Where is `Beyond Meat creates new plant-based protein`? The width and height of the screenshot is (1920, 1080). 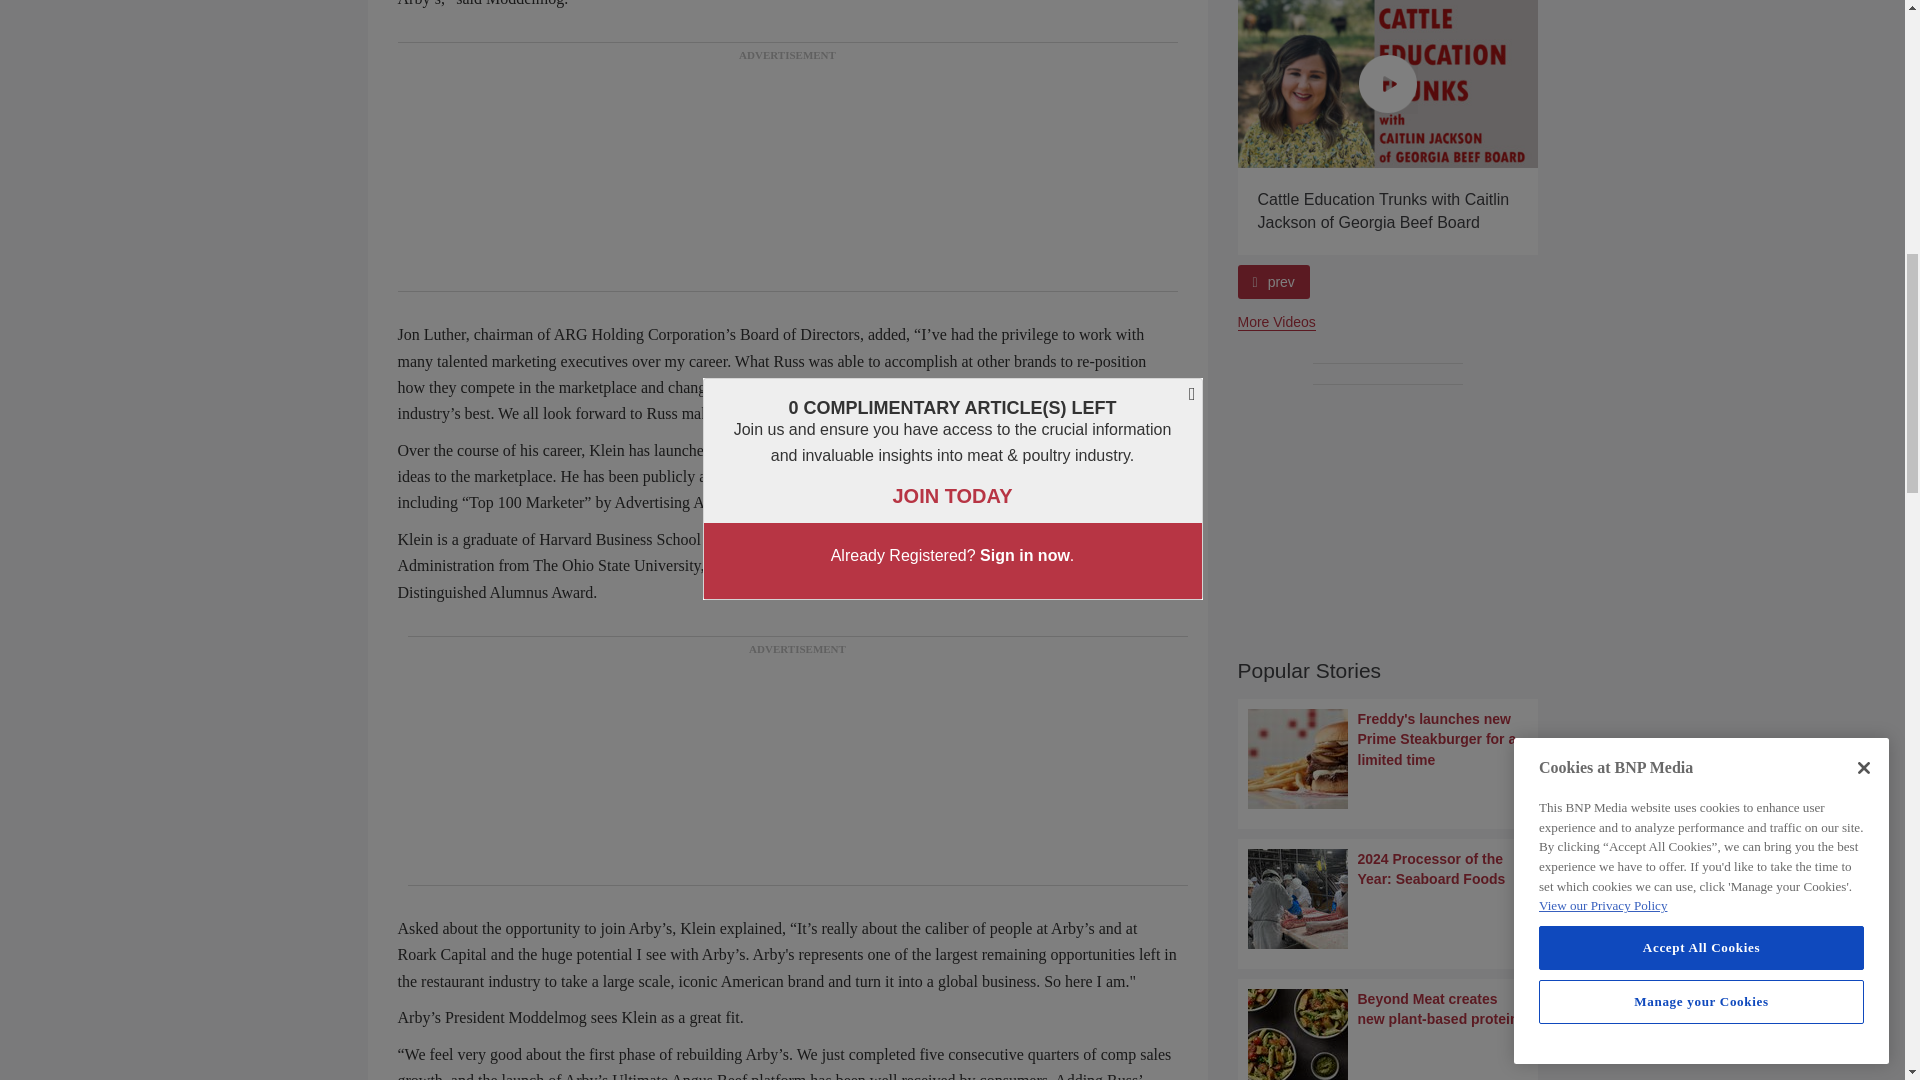 Beyond Meat creates new plant-based protein is located at coordinates (1388, 1034).